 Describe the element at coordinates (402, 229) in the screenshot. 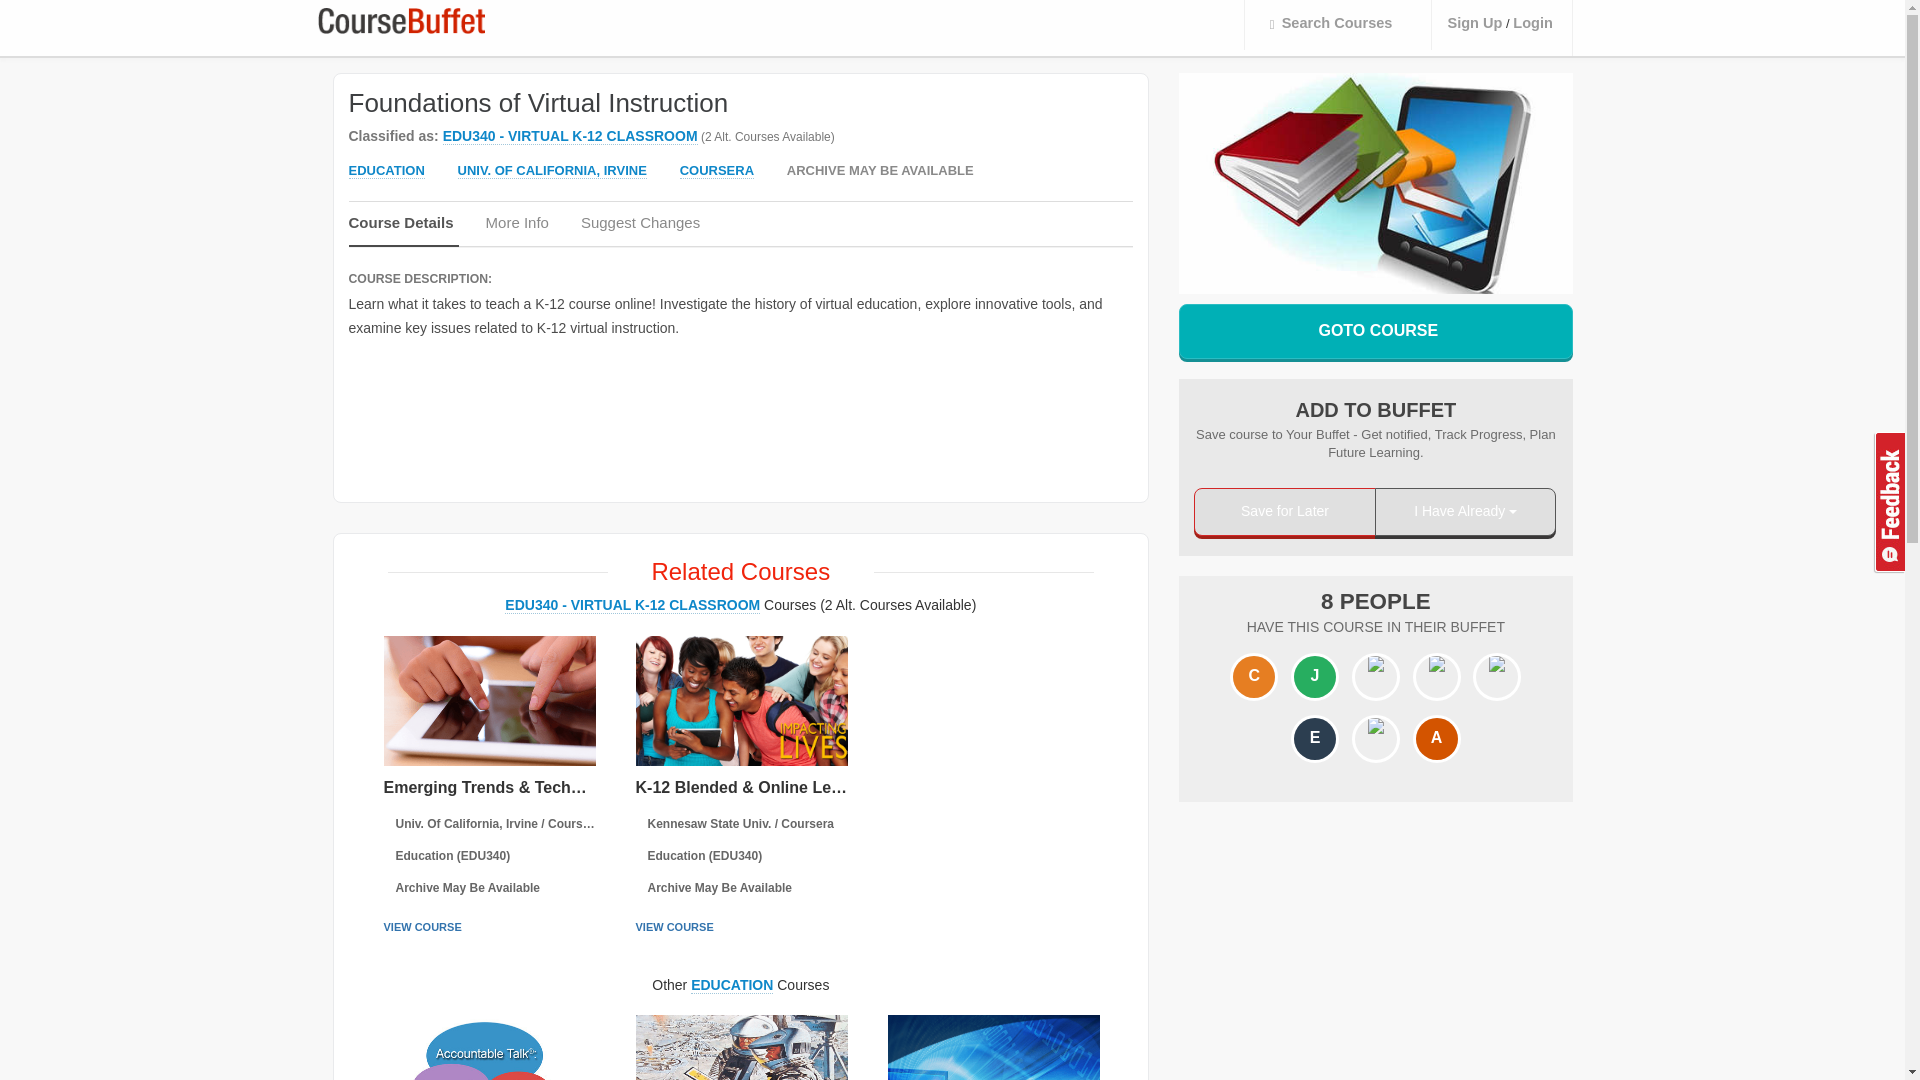

I see `Course Details` at that location.